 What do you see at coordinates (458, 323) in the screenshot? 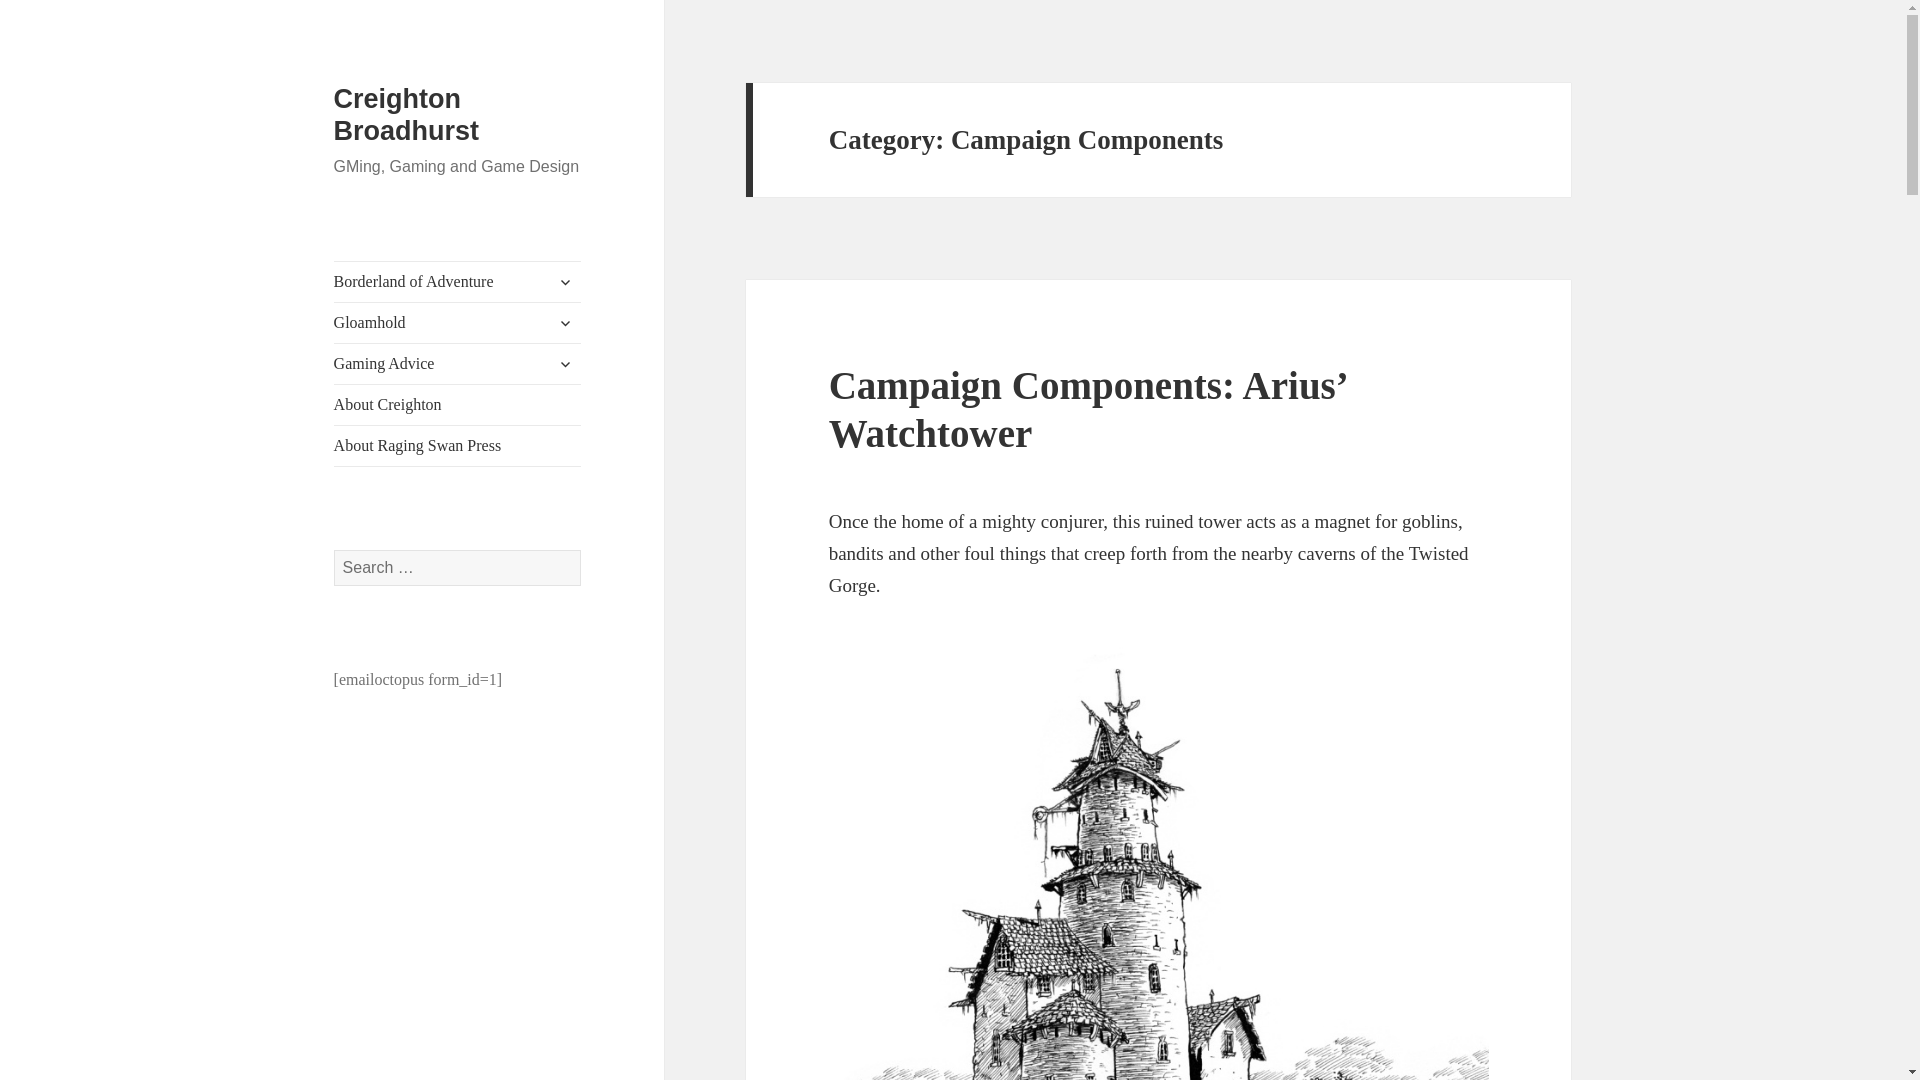
I see `Gloamhold` at bounding box center [458, 323].